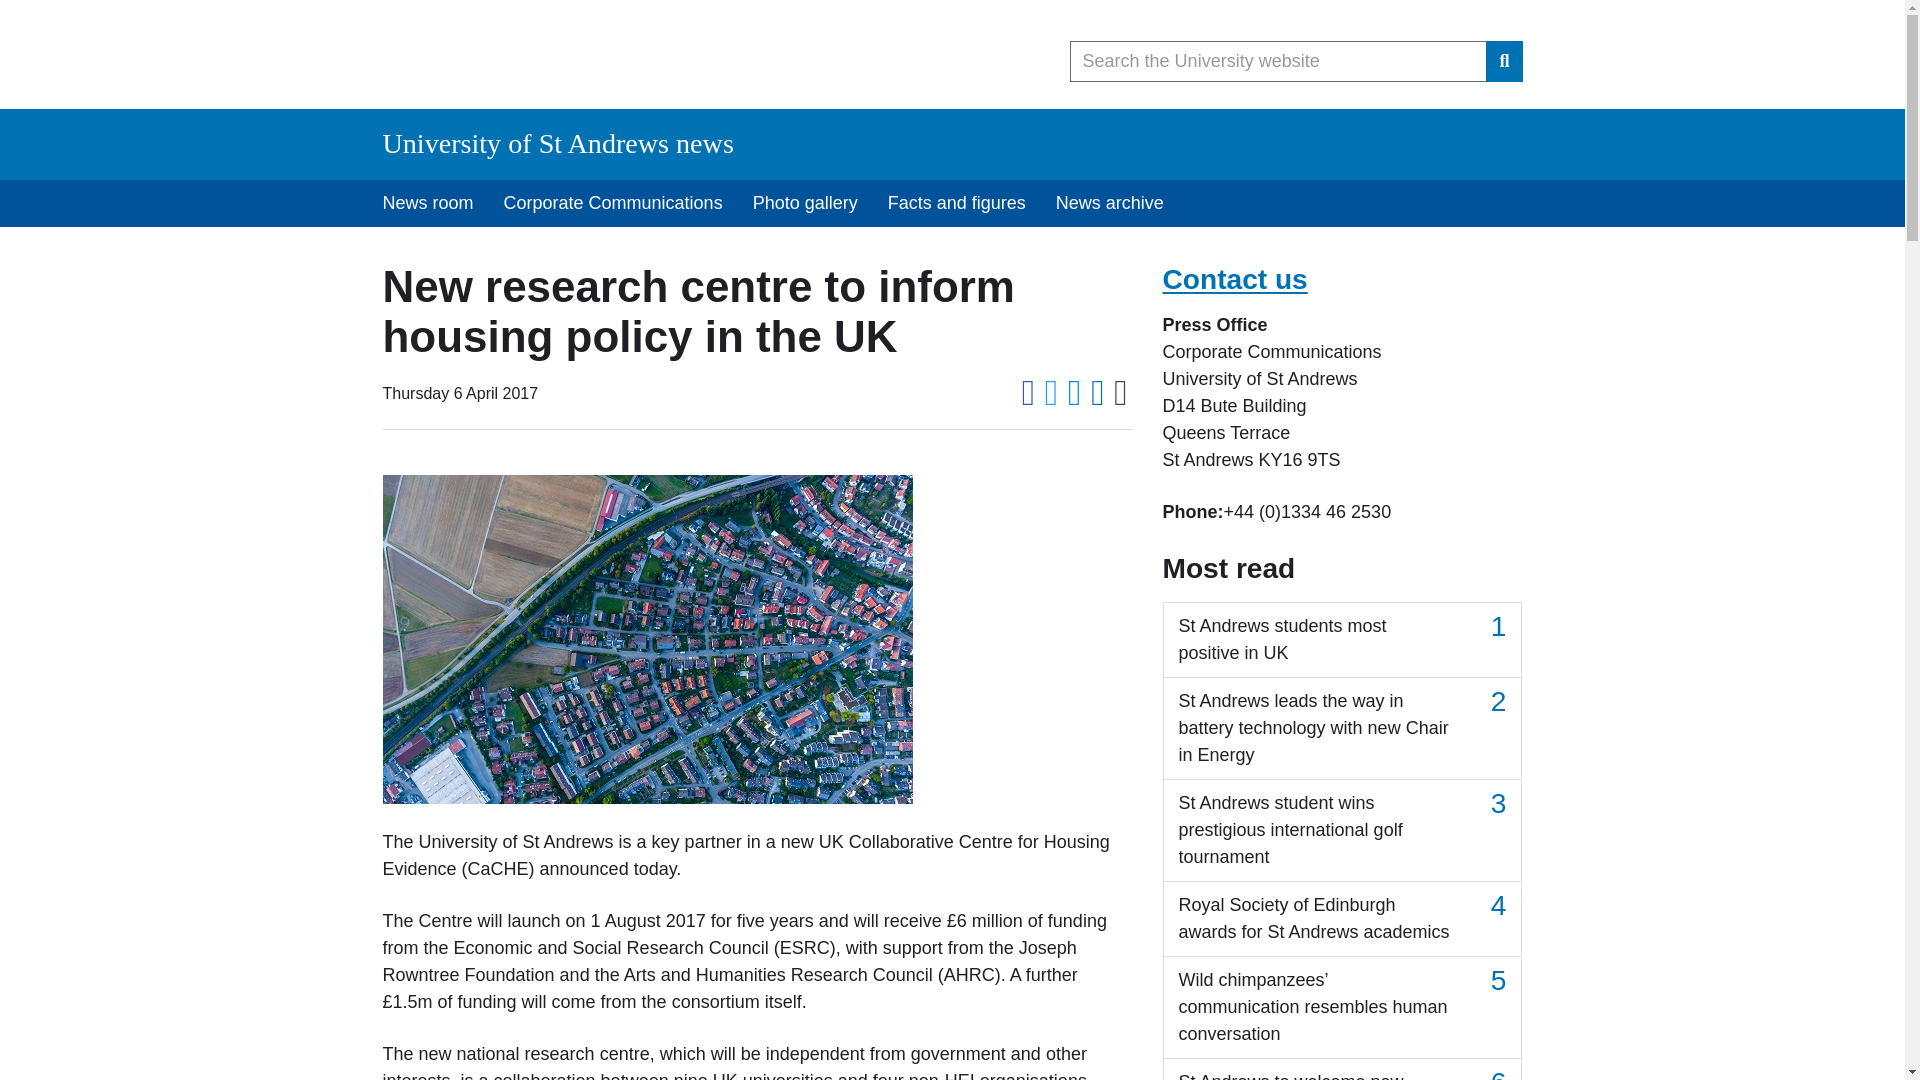  What do you see at coordinates (613, 203) in the screenshot?
I see `Corporate Communications` at bounding box center [613, 203].